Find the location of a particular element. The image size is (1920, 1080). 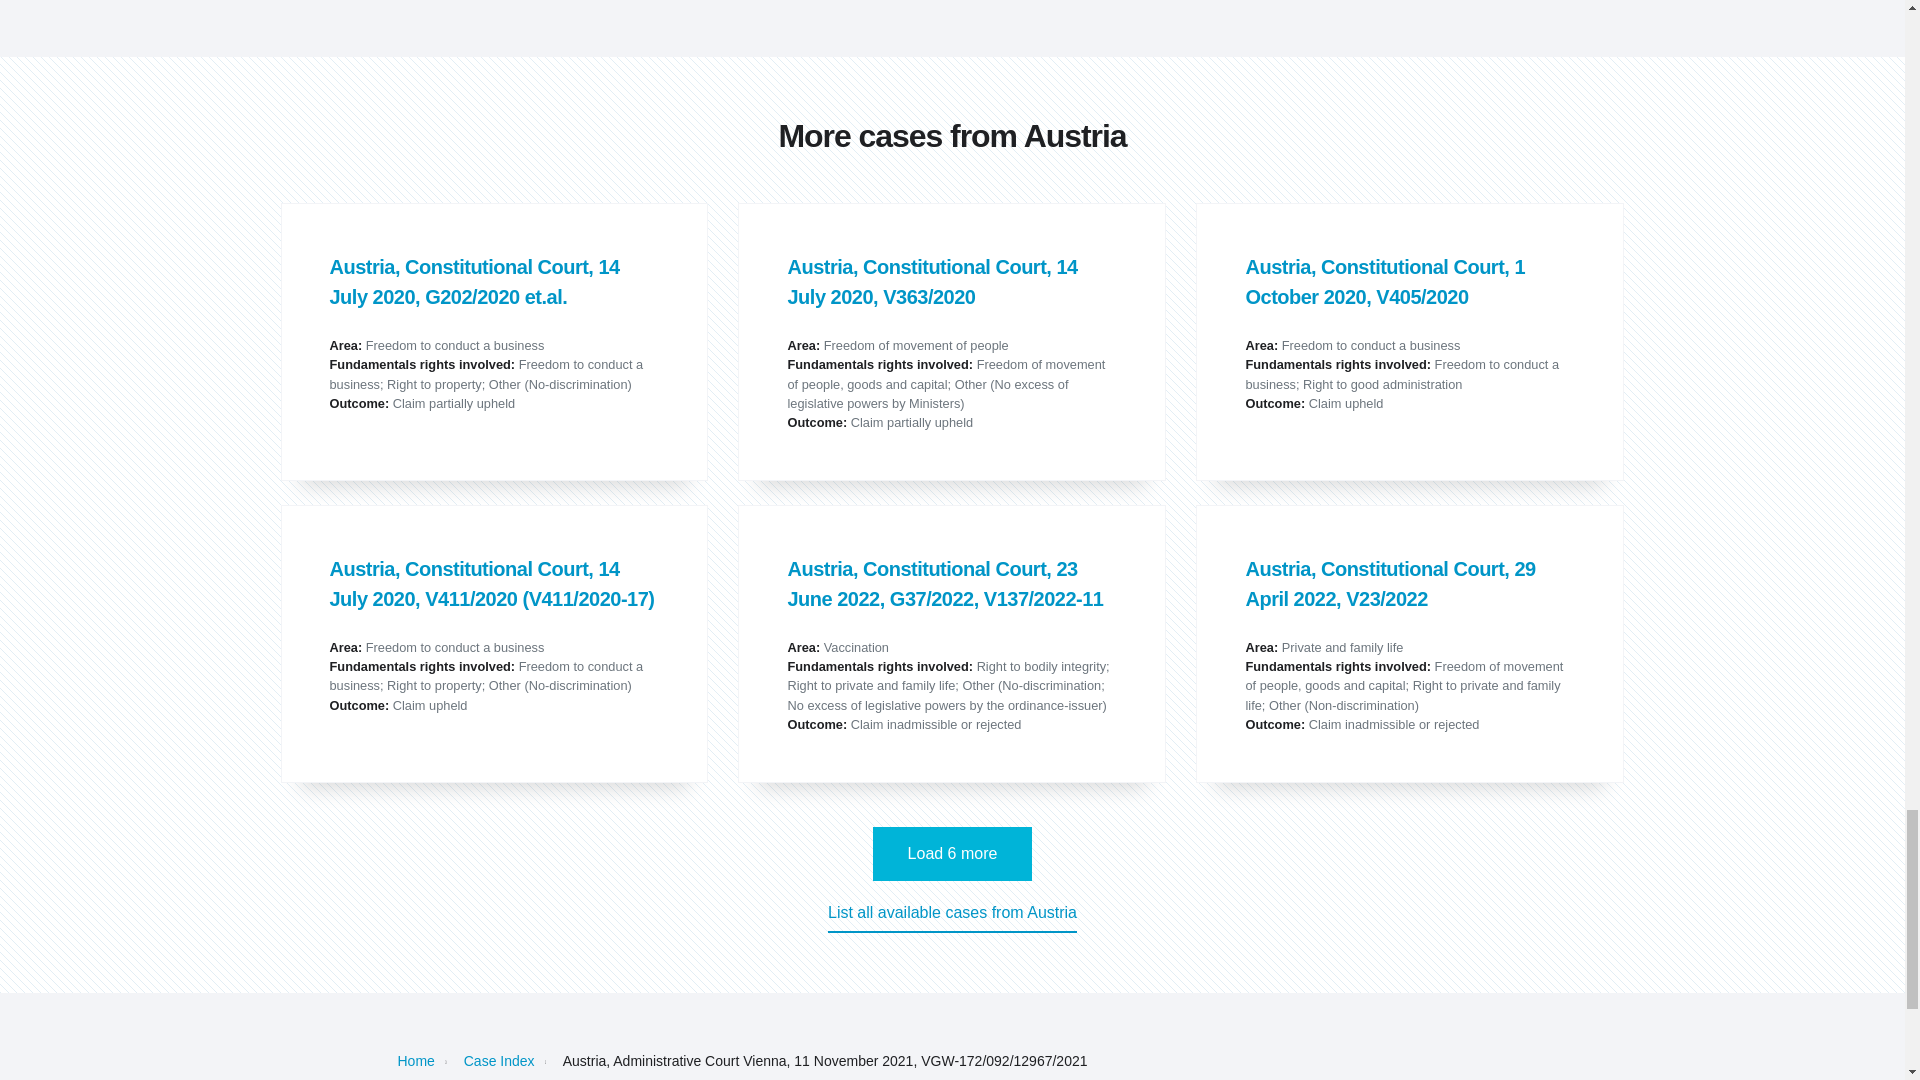

List all available cases from Austria is located at coordinates (952, 916).